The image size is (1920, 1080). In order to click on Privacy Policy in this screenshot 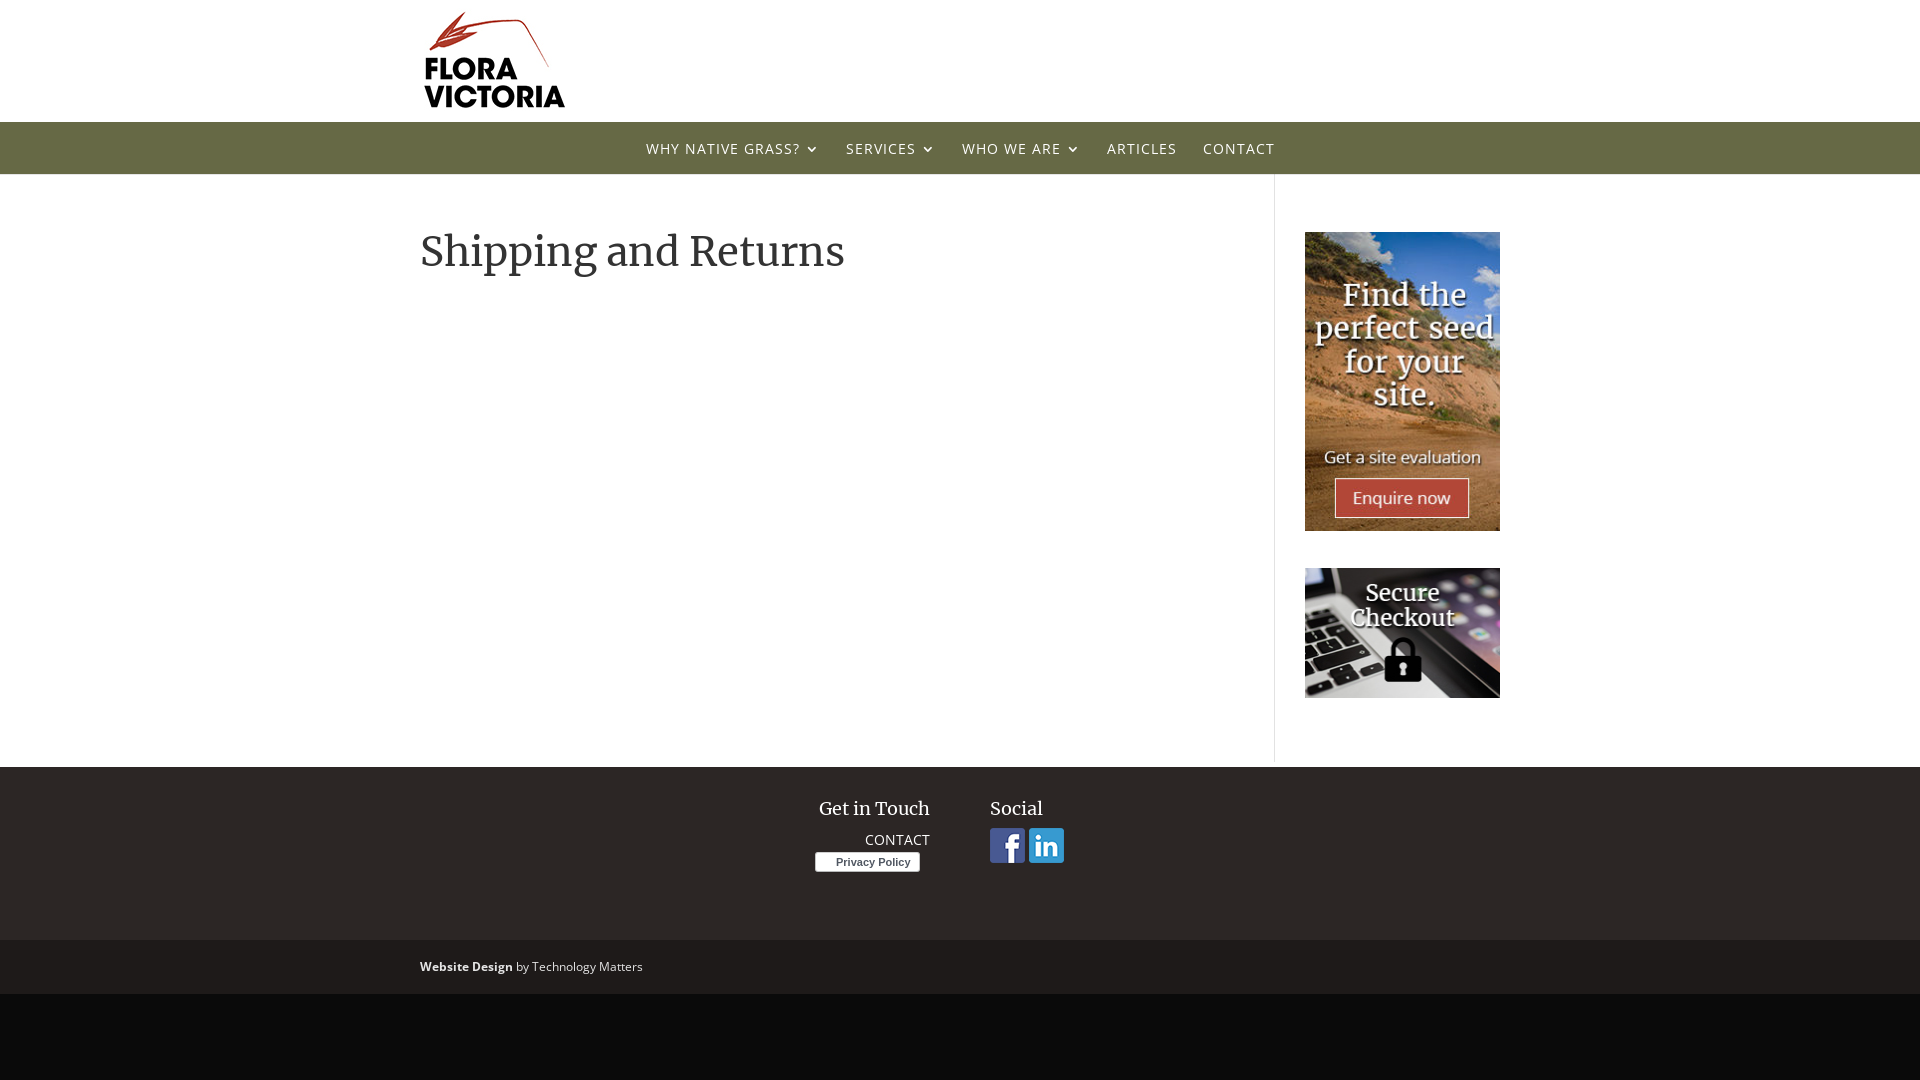, I will do `click(872, 863)`.